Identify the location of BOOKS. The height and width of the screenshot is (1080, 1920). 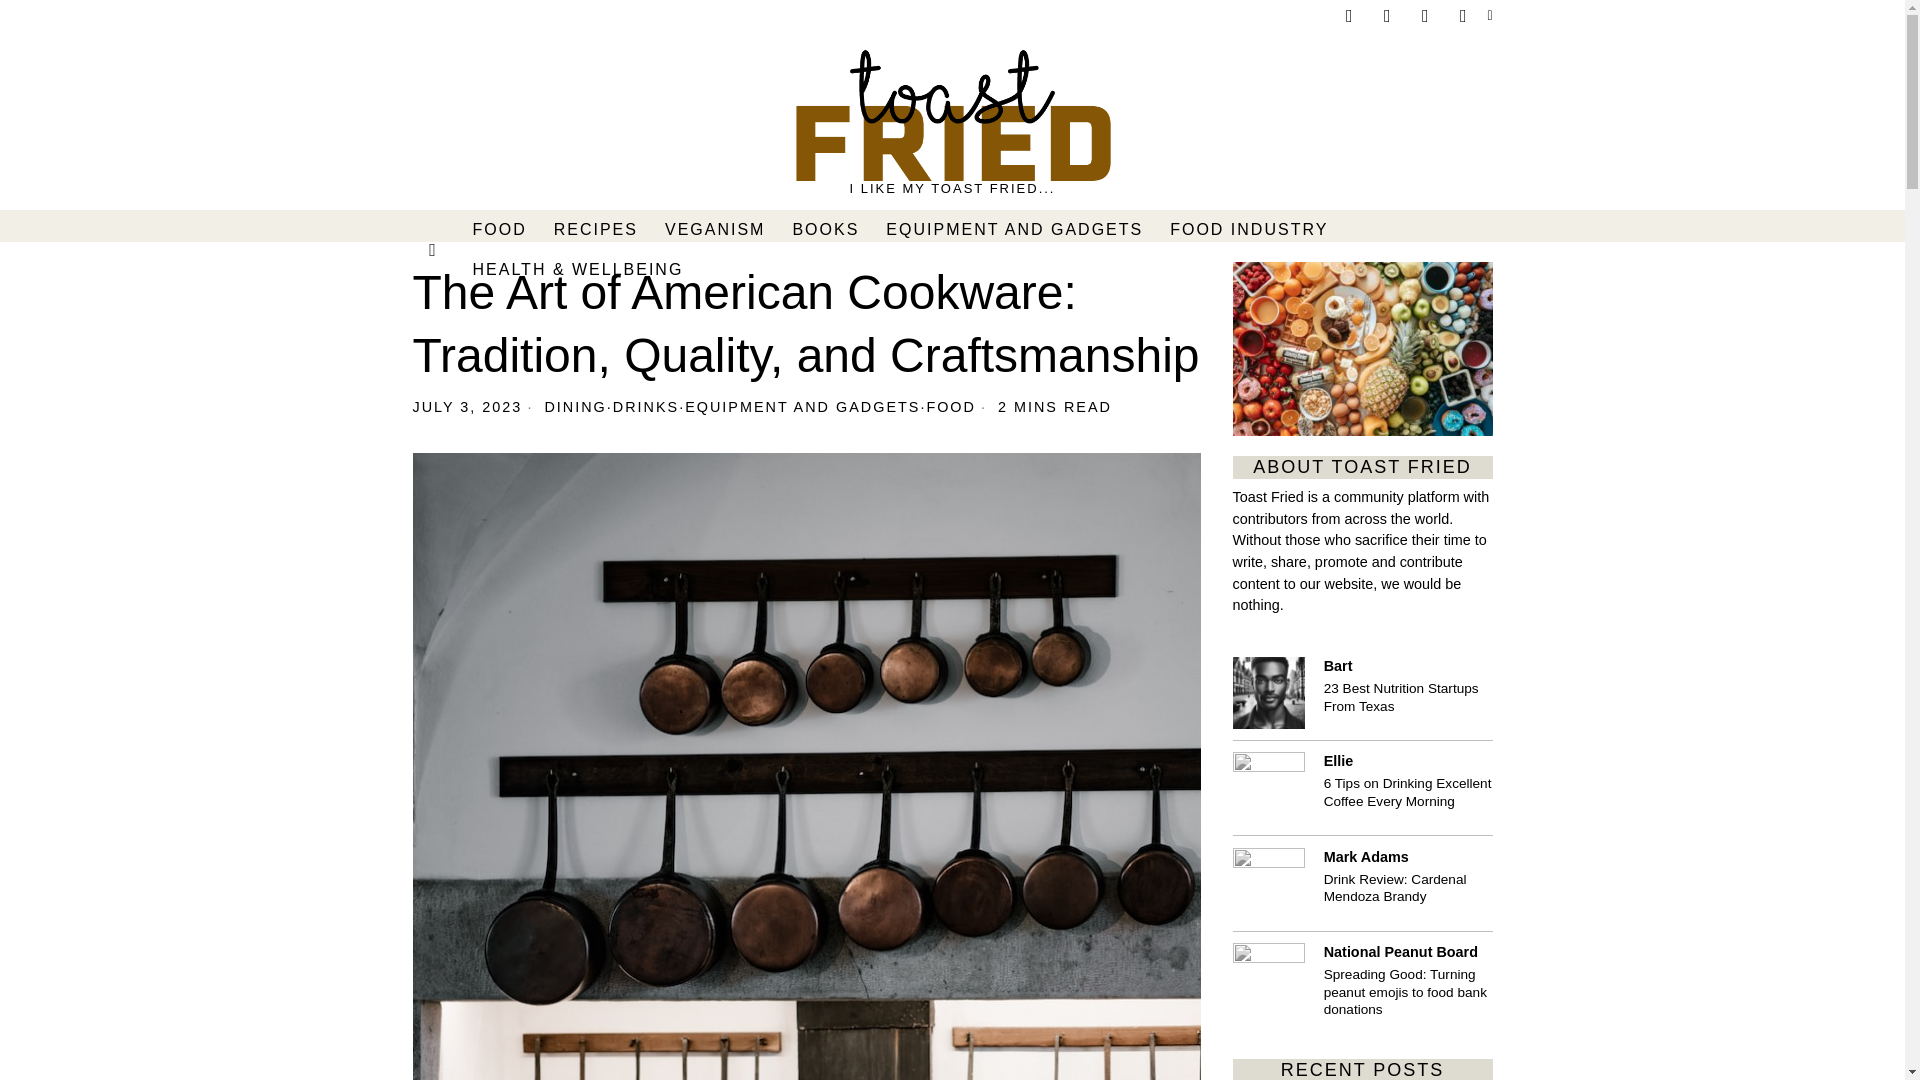
(826, 229).